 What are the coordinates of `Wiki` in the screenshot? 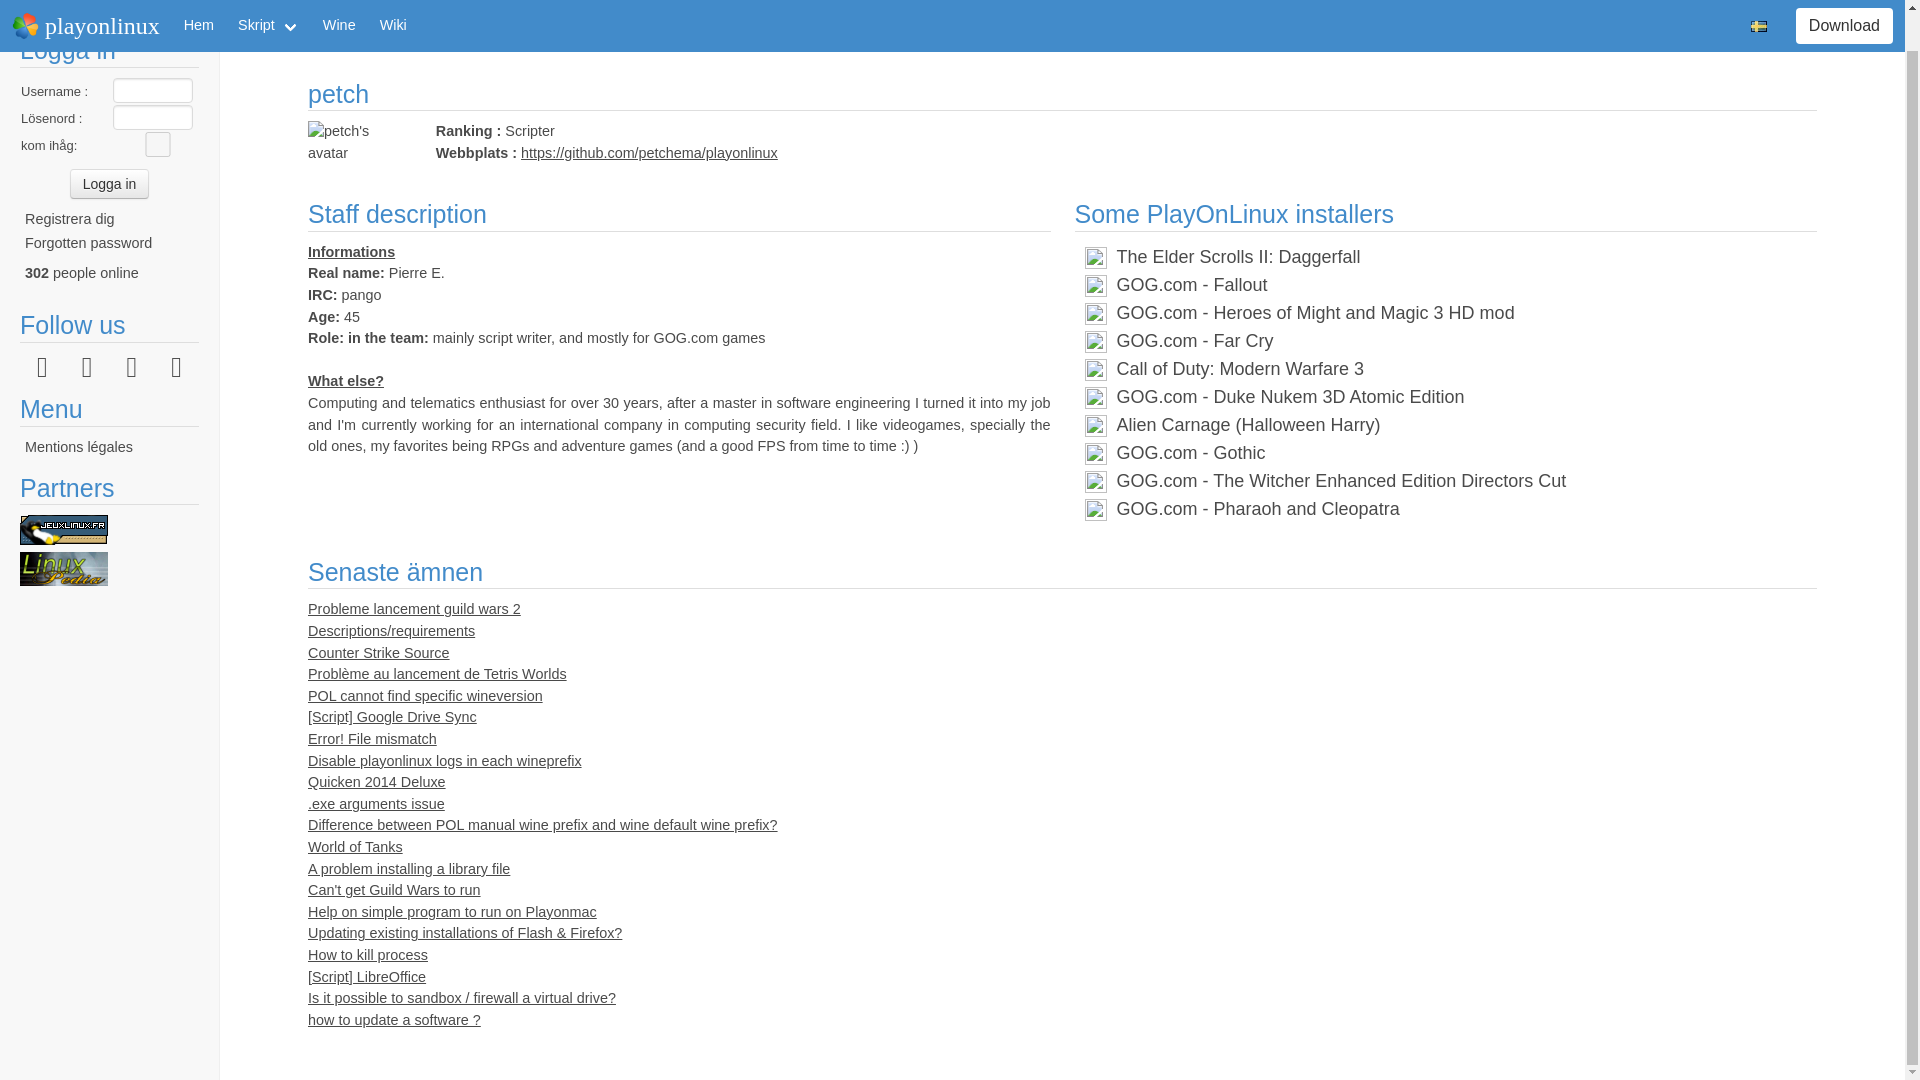 It's located at (393, 7).